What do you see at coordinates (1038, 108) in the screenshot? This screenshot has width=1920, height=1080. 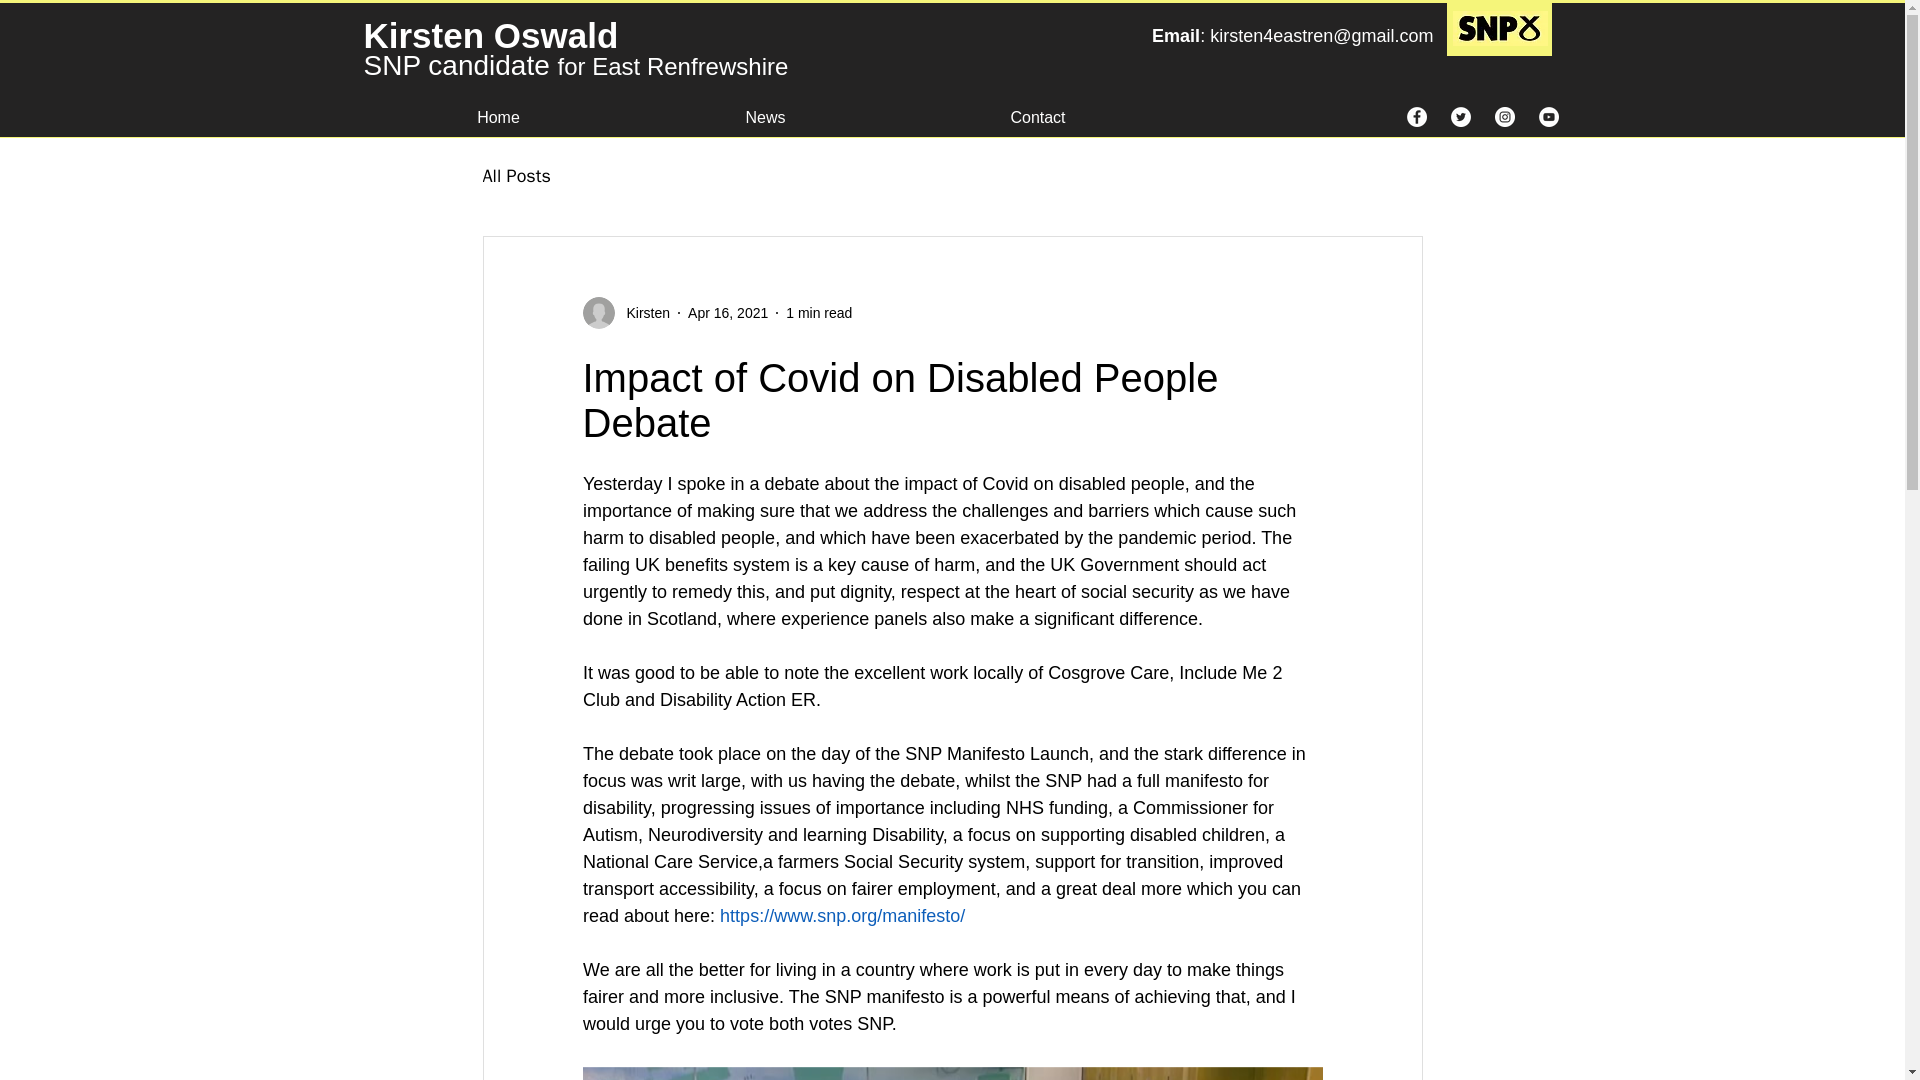 I see `Contact` at bounding box center [1038, 108].